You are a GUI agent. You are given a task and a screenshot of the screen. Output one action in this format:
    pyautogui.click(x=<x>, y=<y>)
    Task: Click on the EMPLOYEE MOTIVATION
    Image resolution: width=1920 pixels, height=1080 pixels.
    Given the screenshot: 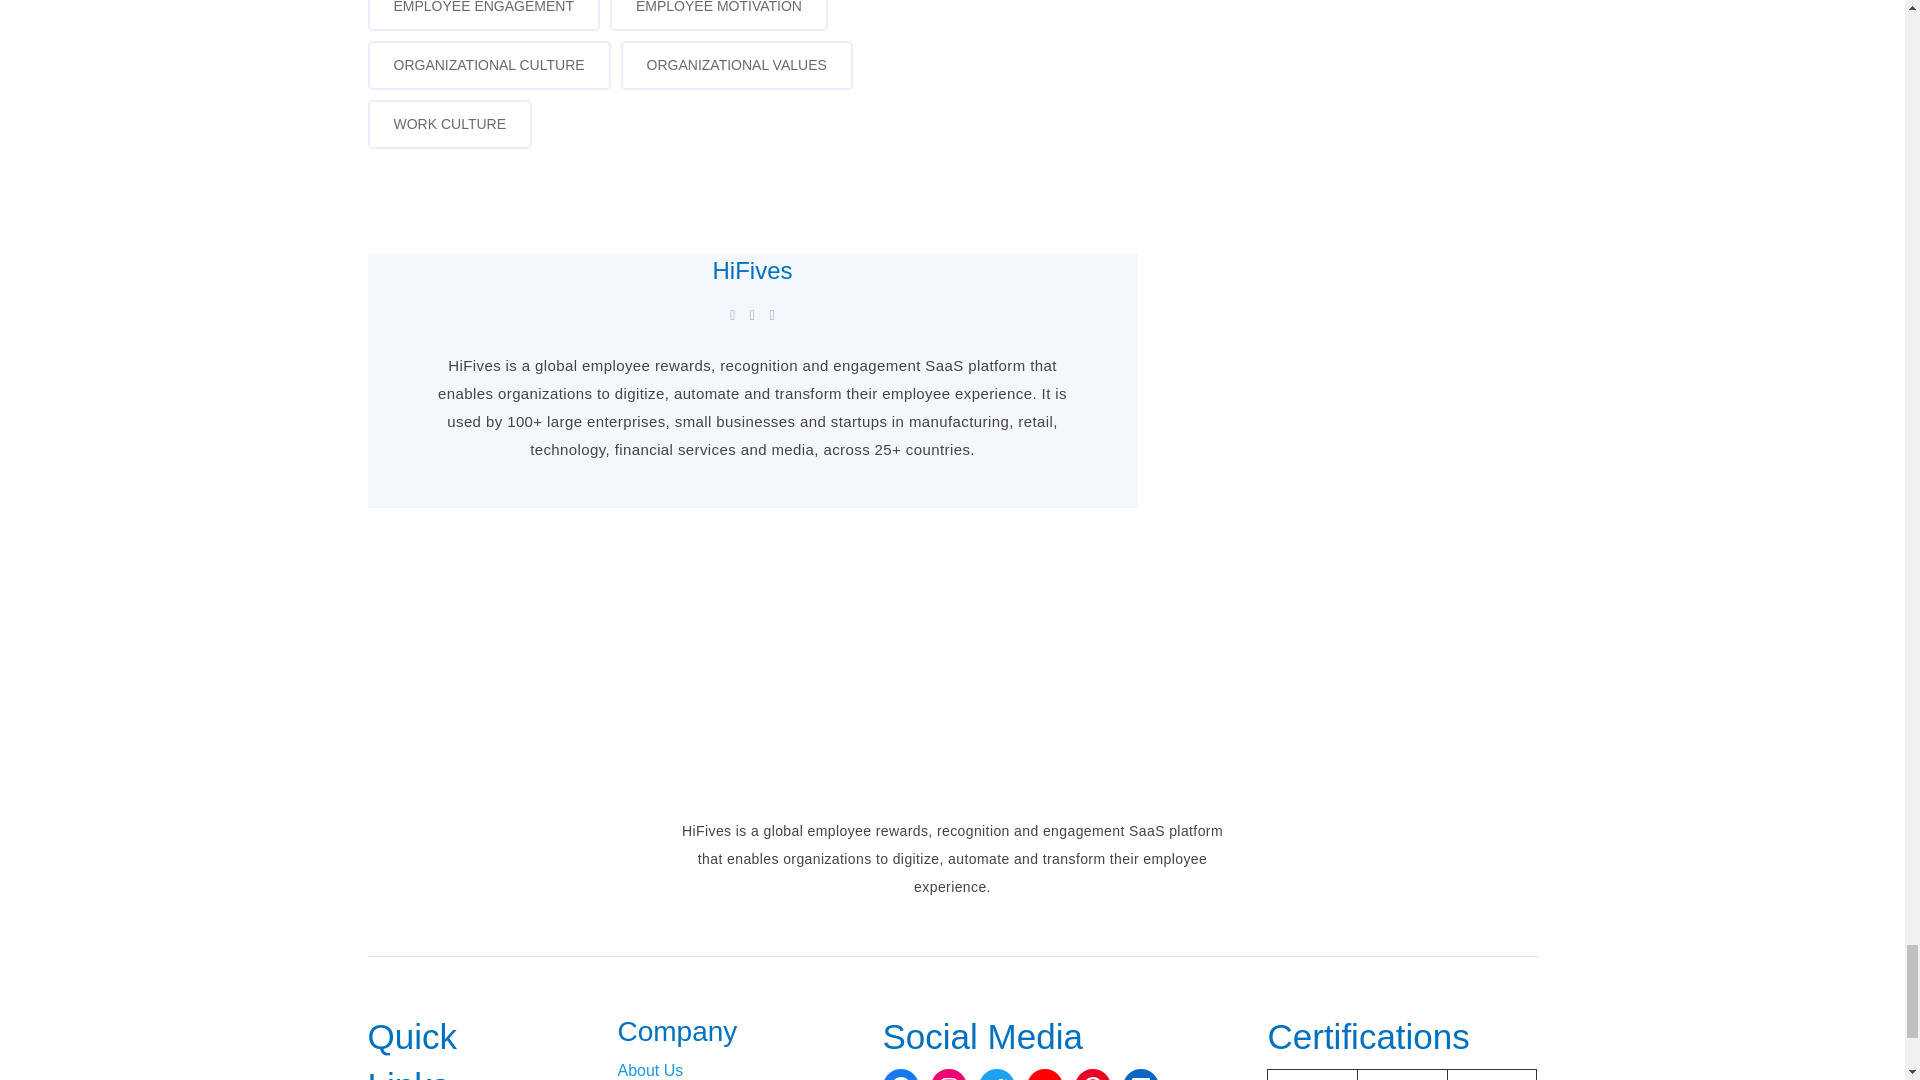 What is the action you would take?
    pyautogui.click(x=718, y=16)
    